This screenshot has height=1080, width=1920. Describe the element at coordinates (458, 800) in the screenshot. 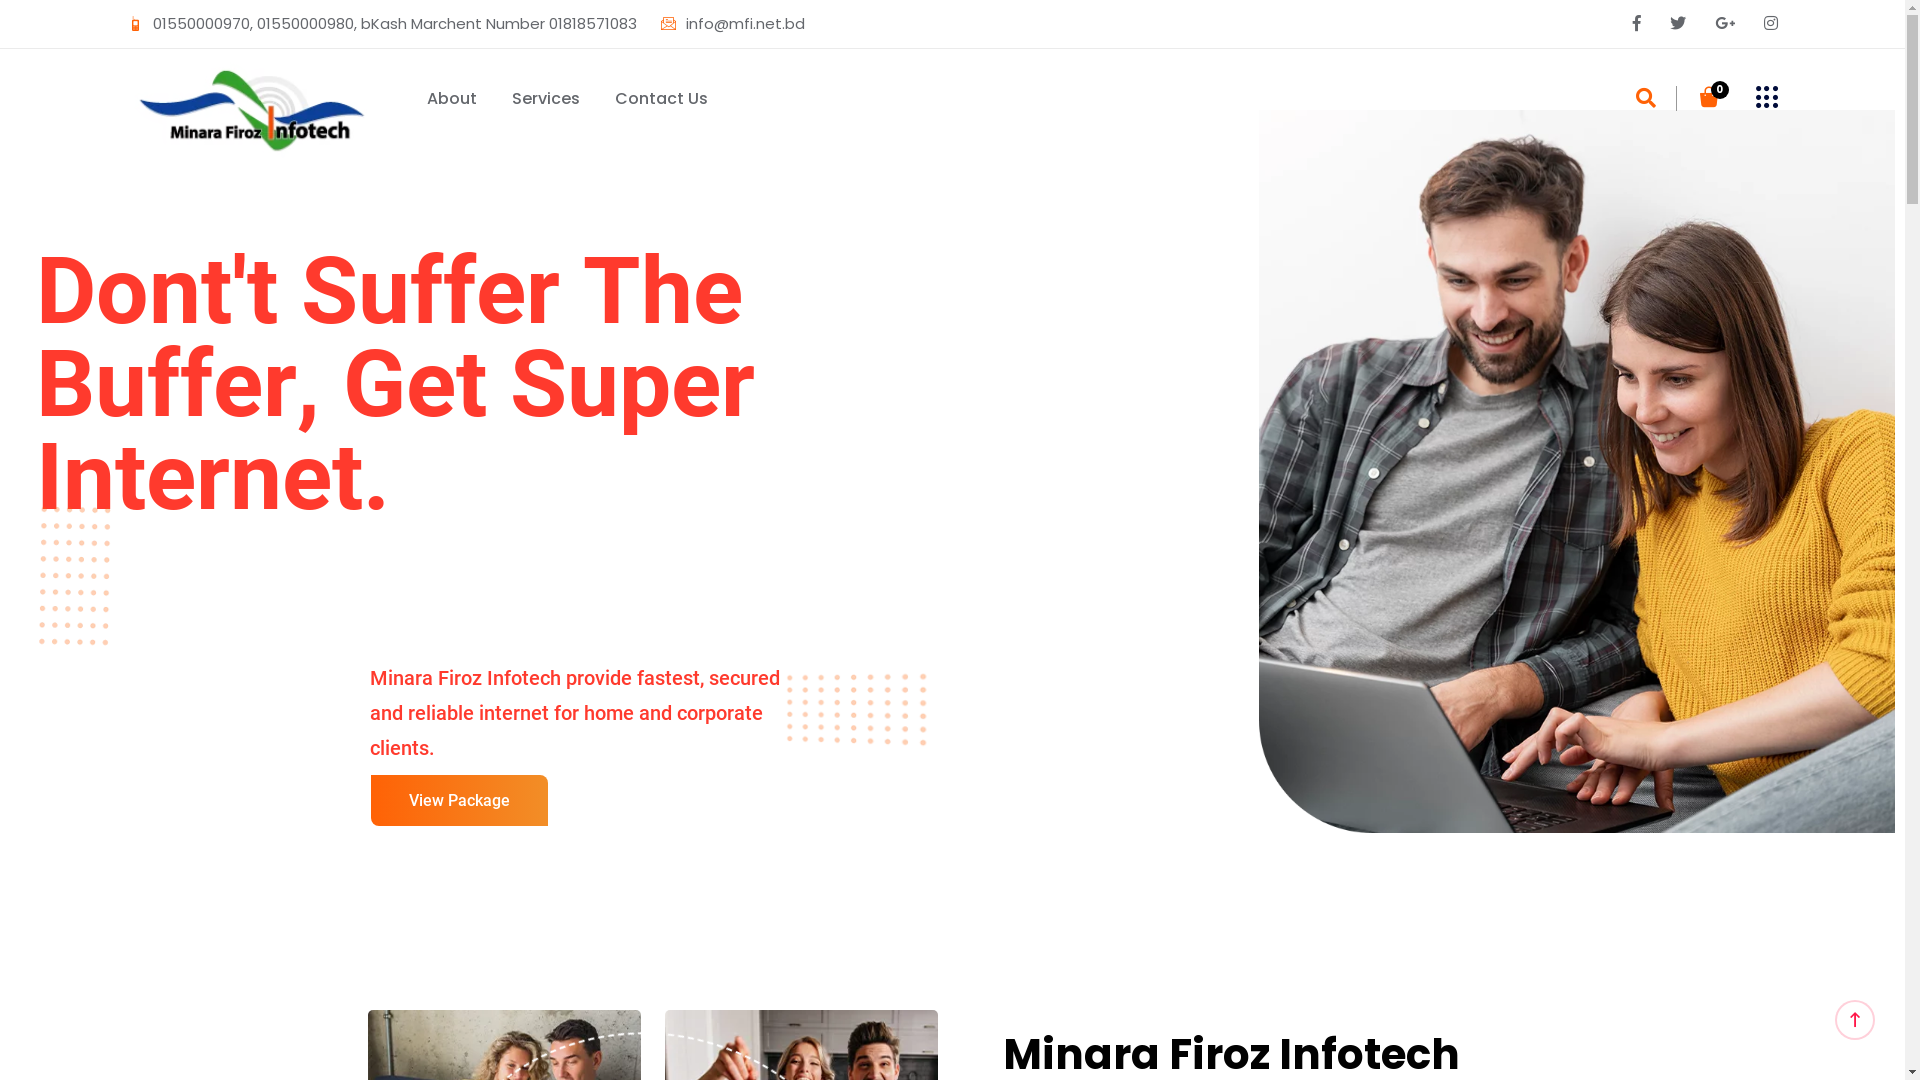

I see `View Package` at that location.